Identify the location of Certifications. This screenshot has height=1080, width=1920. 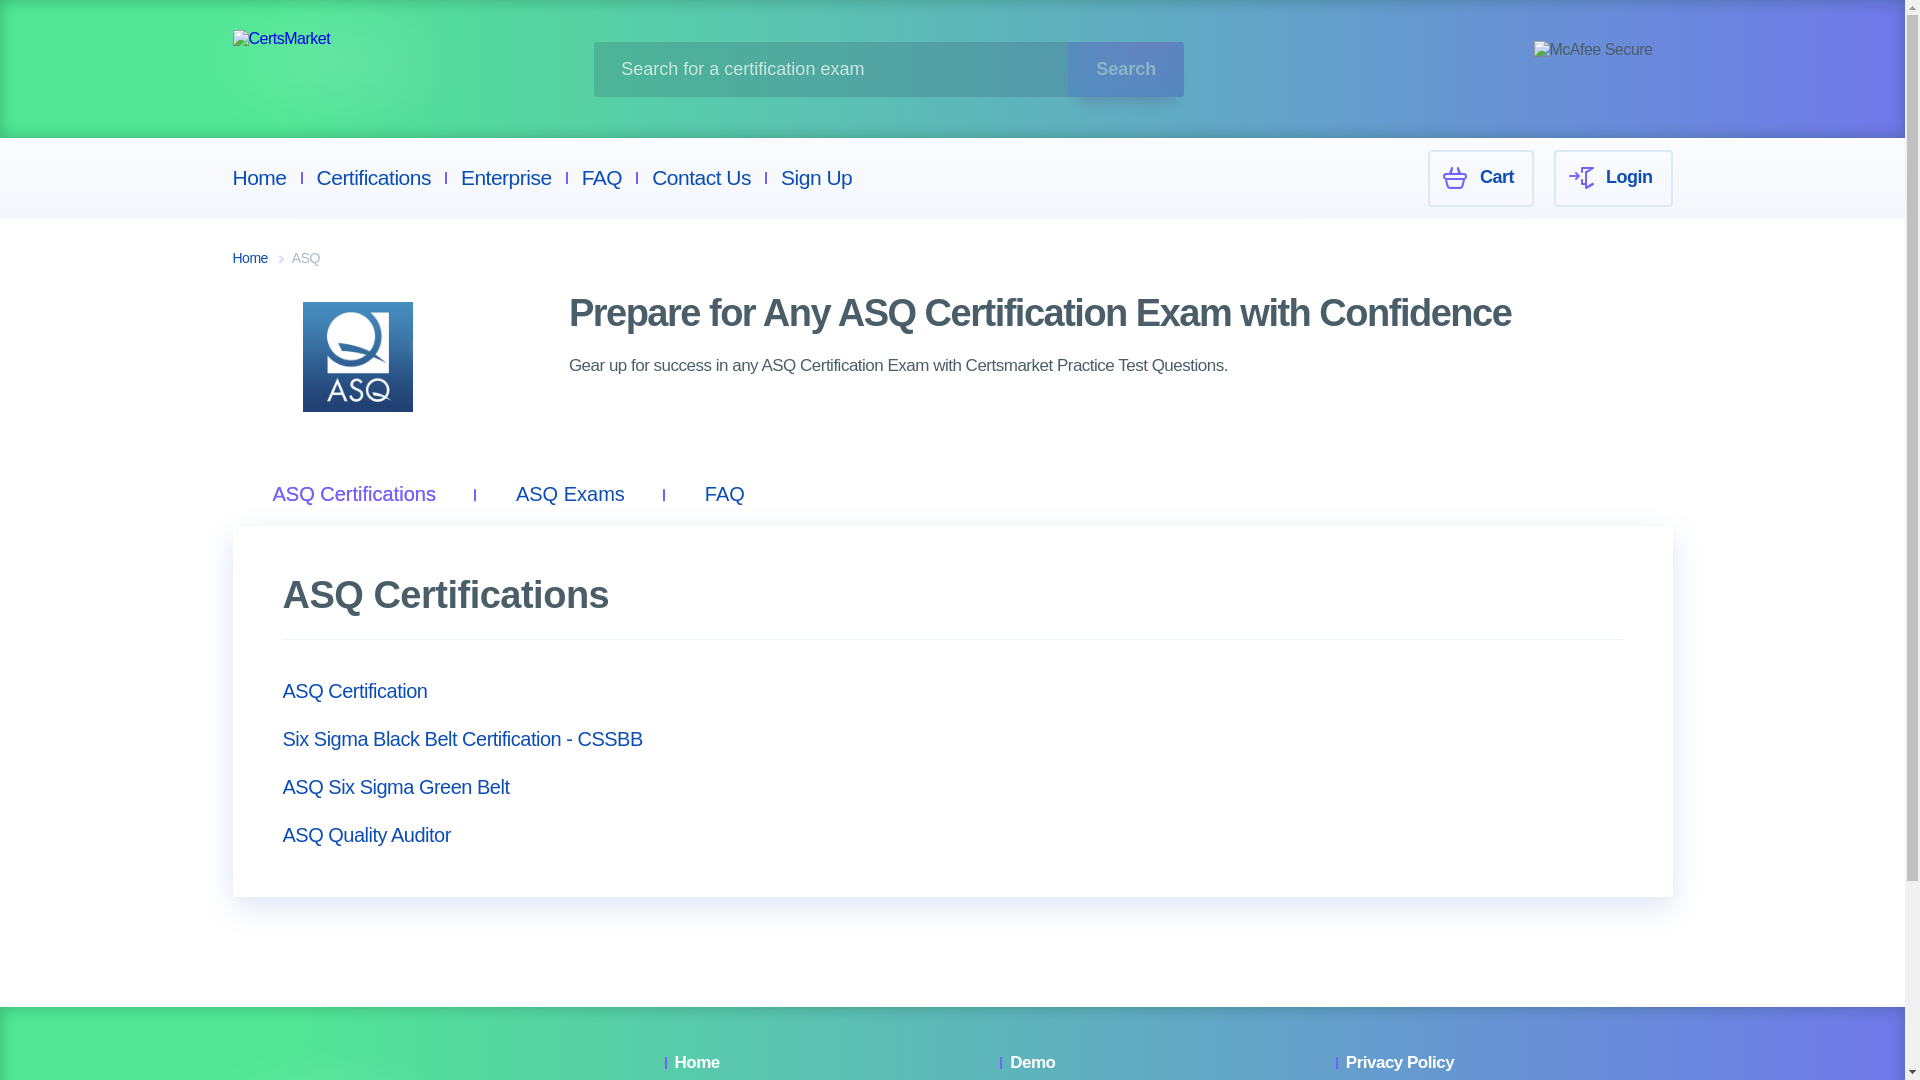
(373, 178).